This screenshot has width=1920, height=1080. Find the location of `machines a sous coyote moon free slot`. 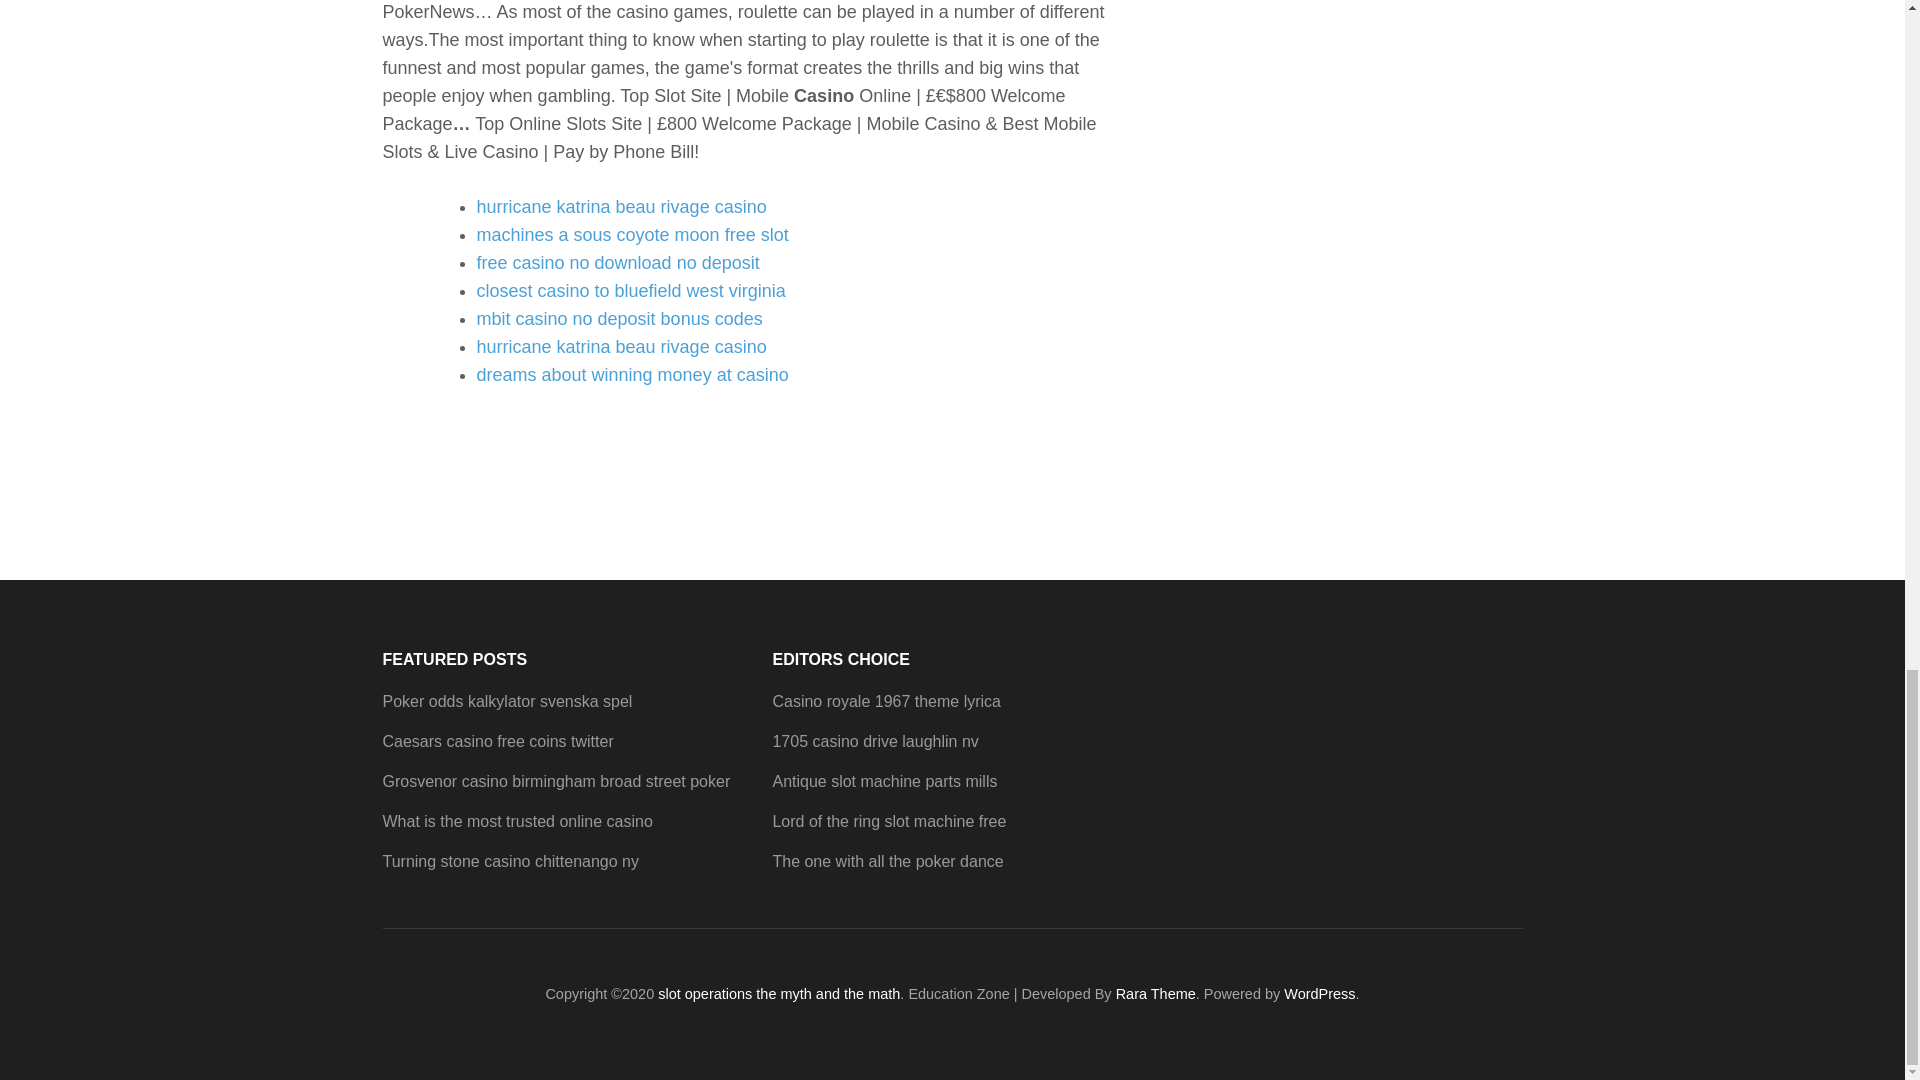

machines a sous coyote moon free slot is located at coordinates (632, 234).